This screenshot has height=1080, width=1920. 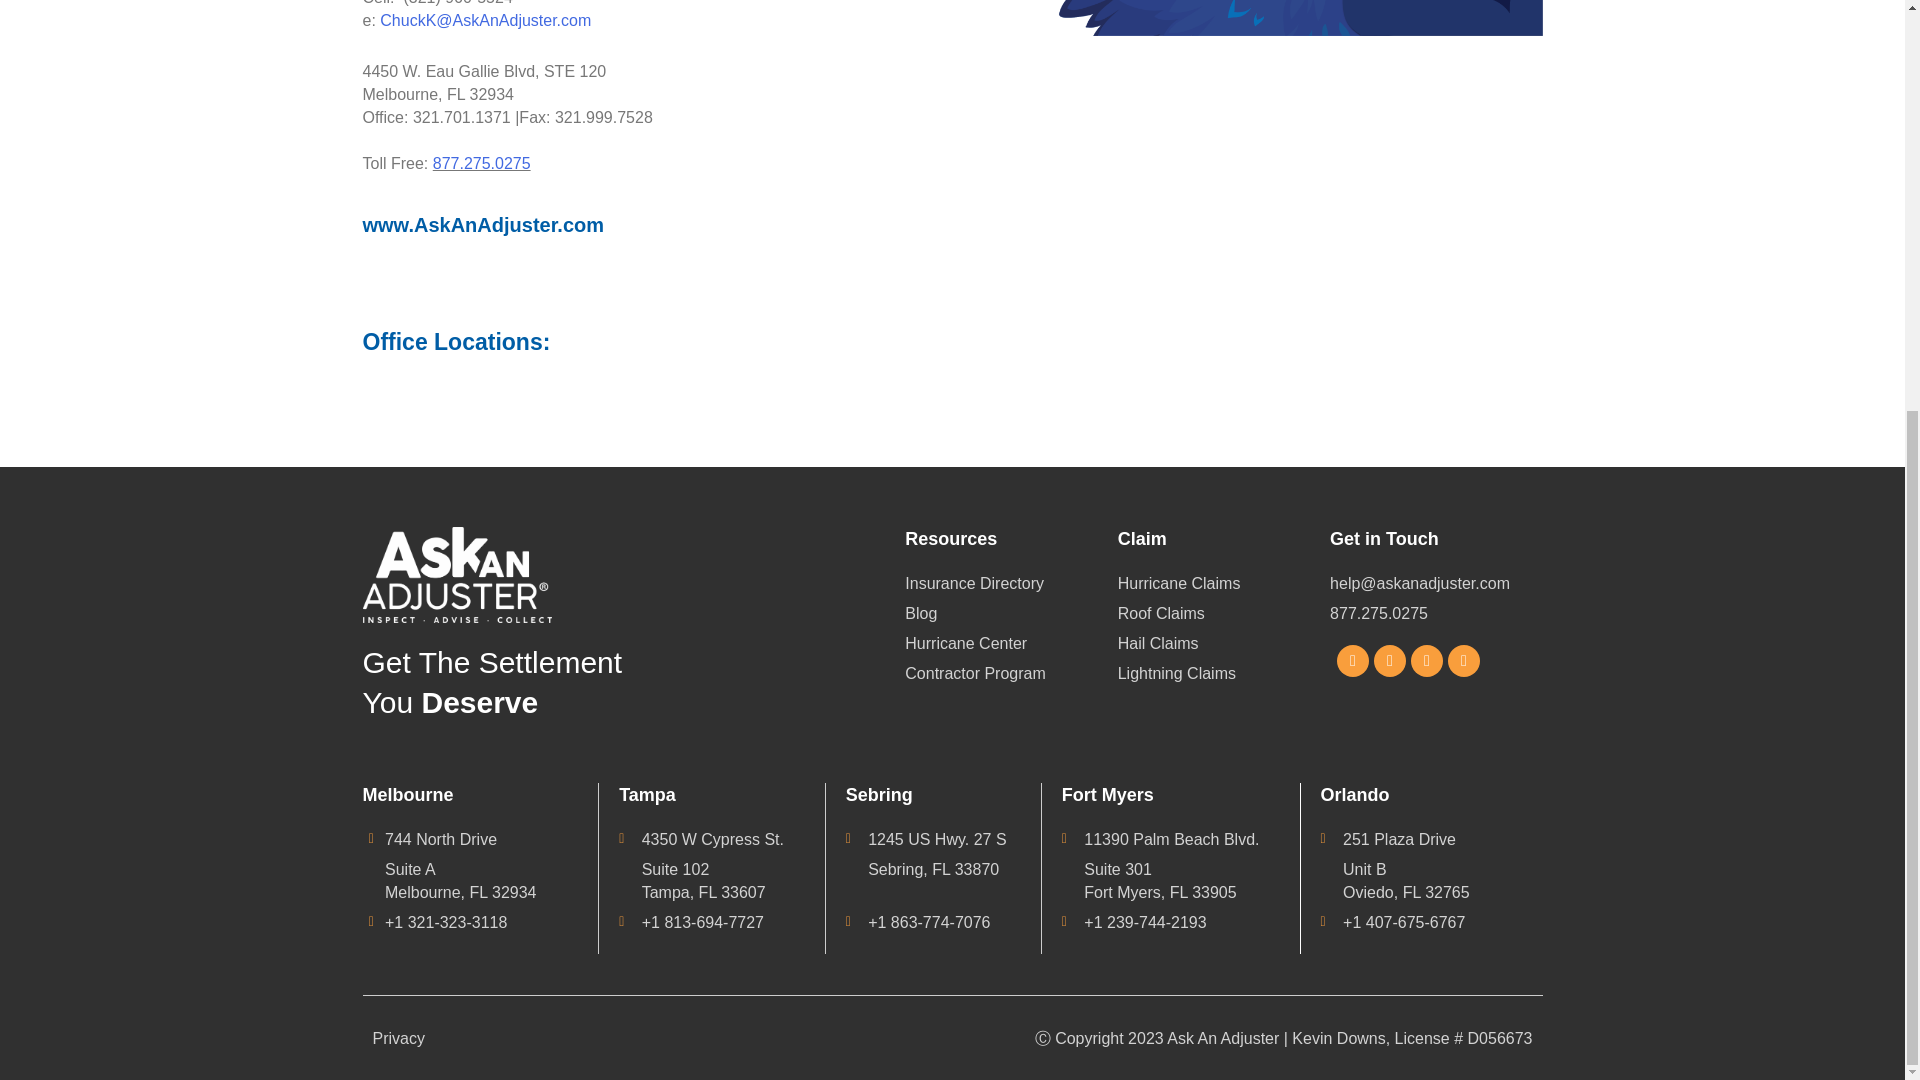 I want to click on 877.275.0275, so click(x=1408, y=613).